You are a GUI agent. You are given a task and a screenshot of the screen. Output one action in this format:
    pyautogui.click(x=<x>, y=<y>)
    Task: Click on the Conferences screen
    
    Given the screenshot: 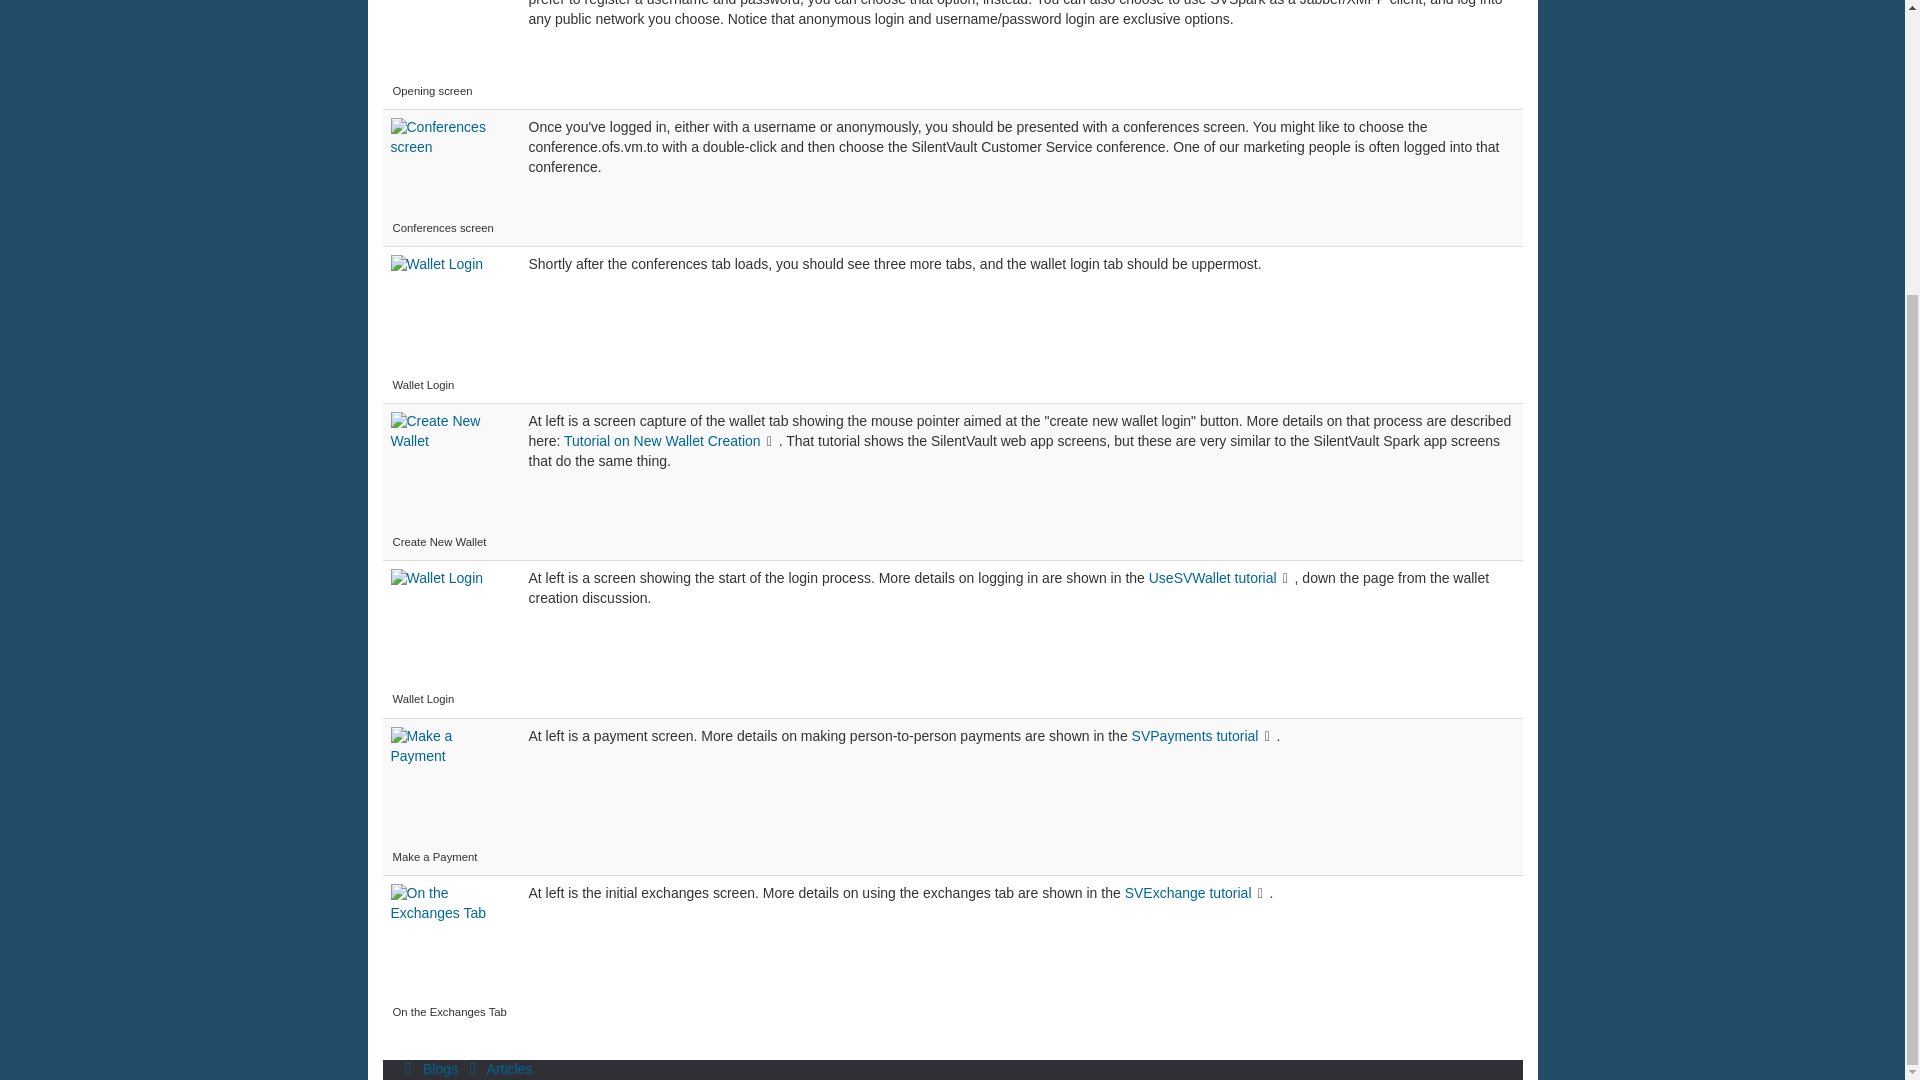 What is the action you would take?
    pyautogui.click(x=450, y=168)
    